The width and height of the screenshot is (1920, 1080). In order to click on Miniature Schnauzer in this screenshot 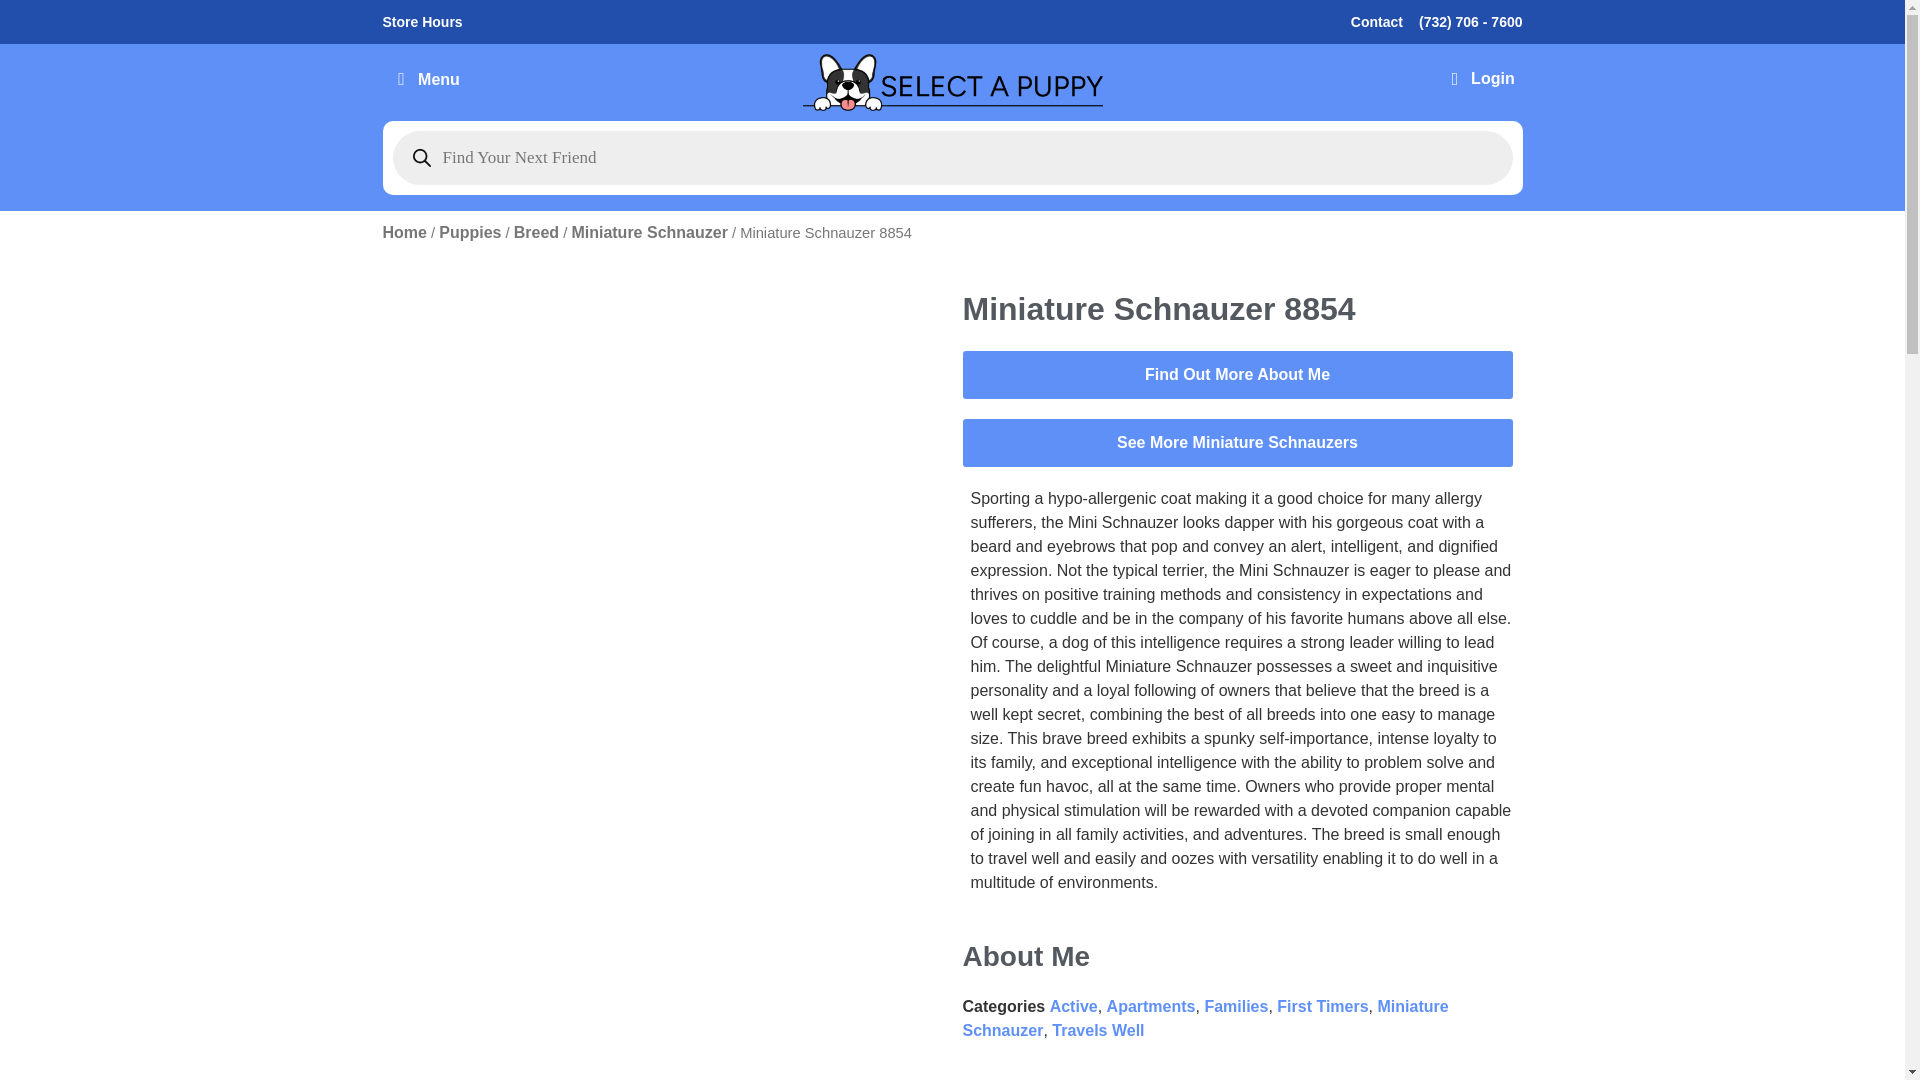, I will do `click(648, 232)`.